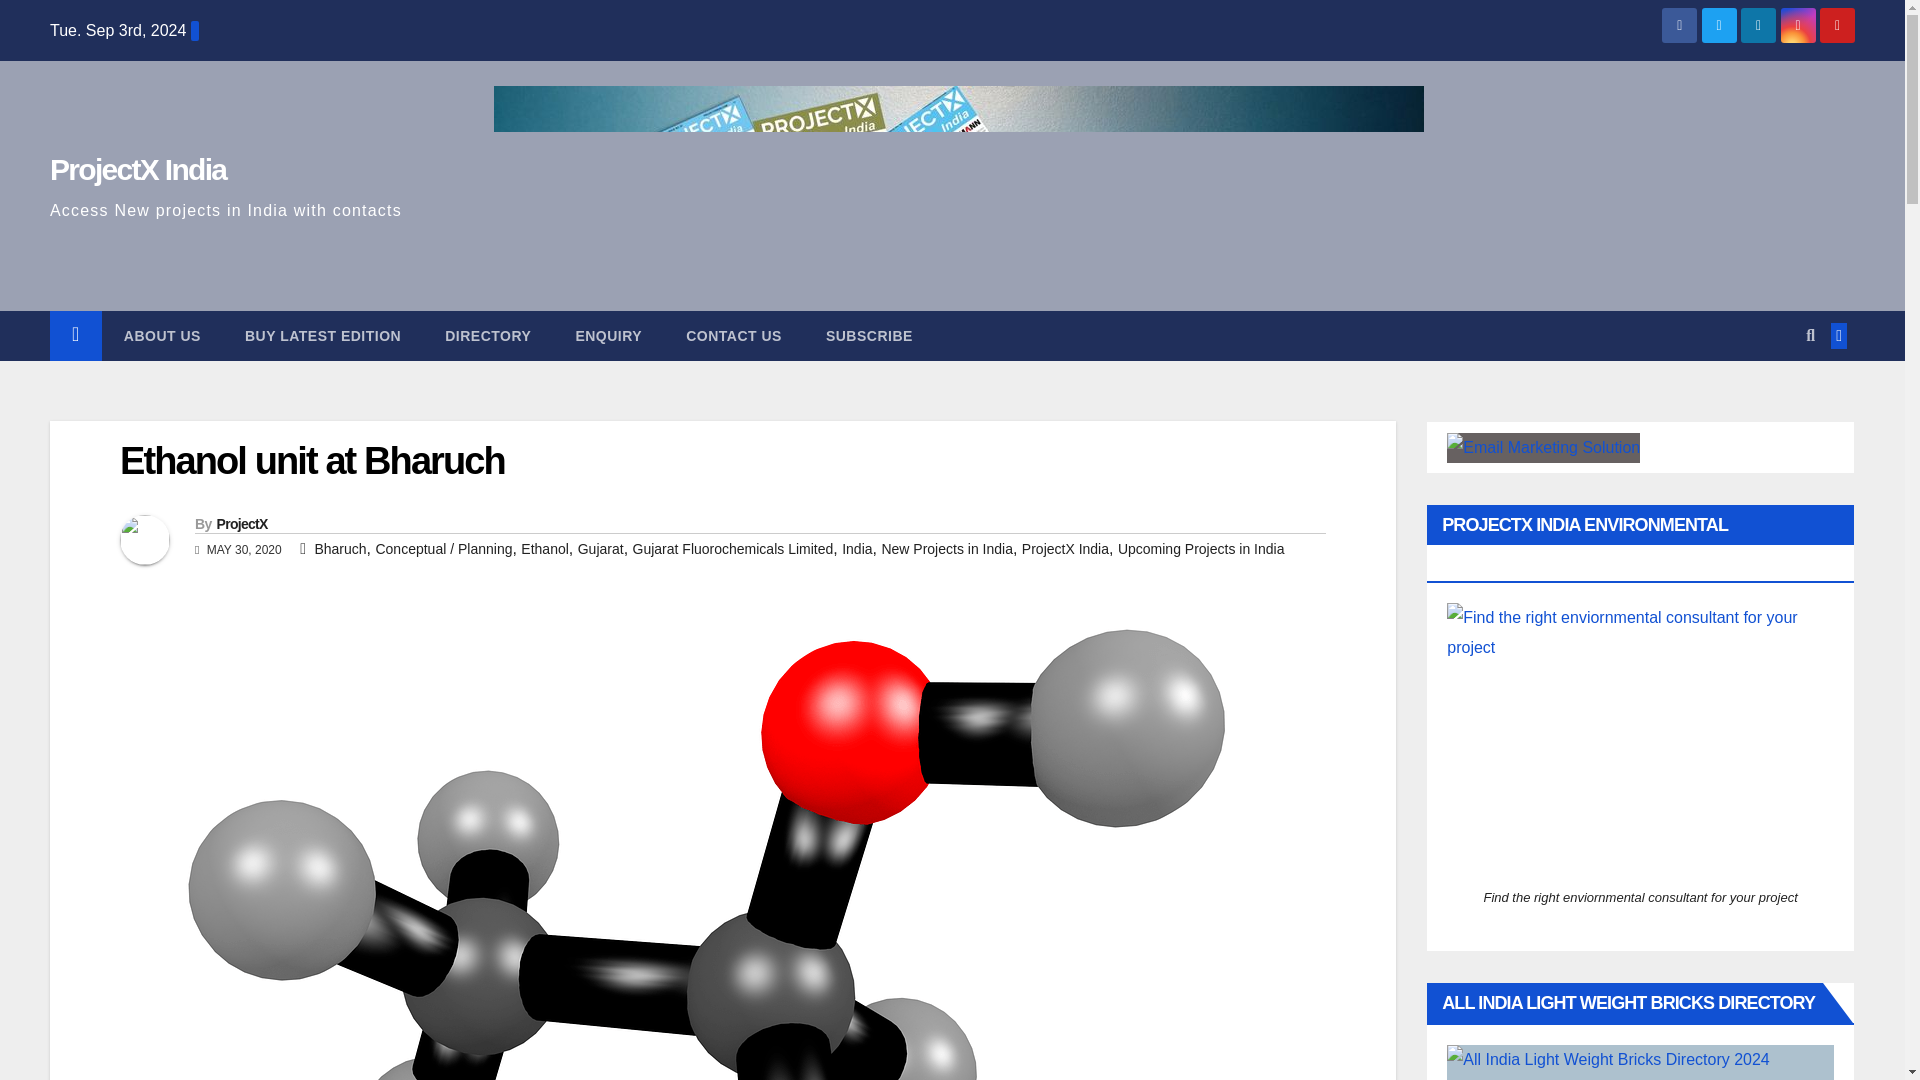 The height and width of the screenshot is (1080, 1920). Describe the element at coordinates (608, 336) in the screenshot. I see `Enquiry` at that location.